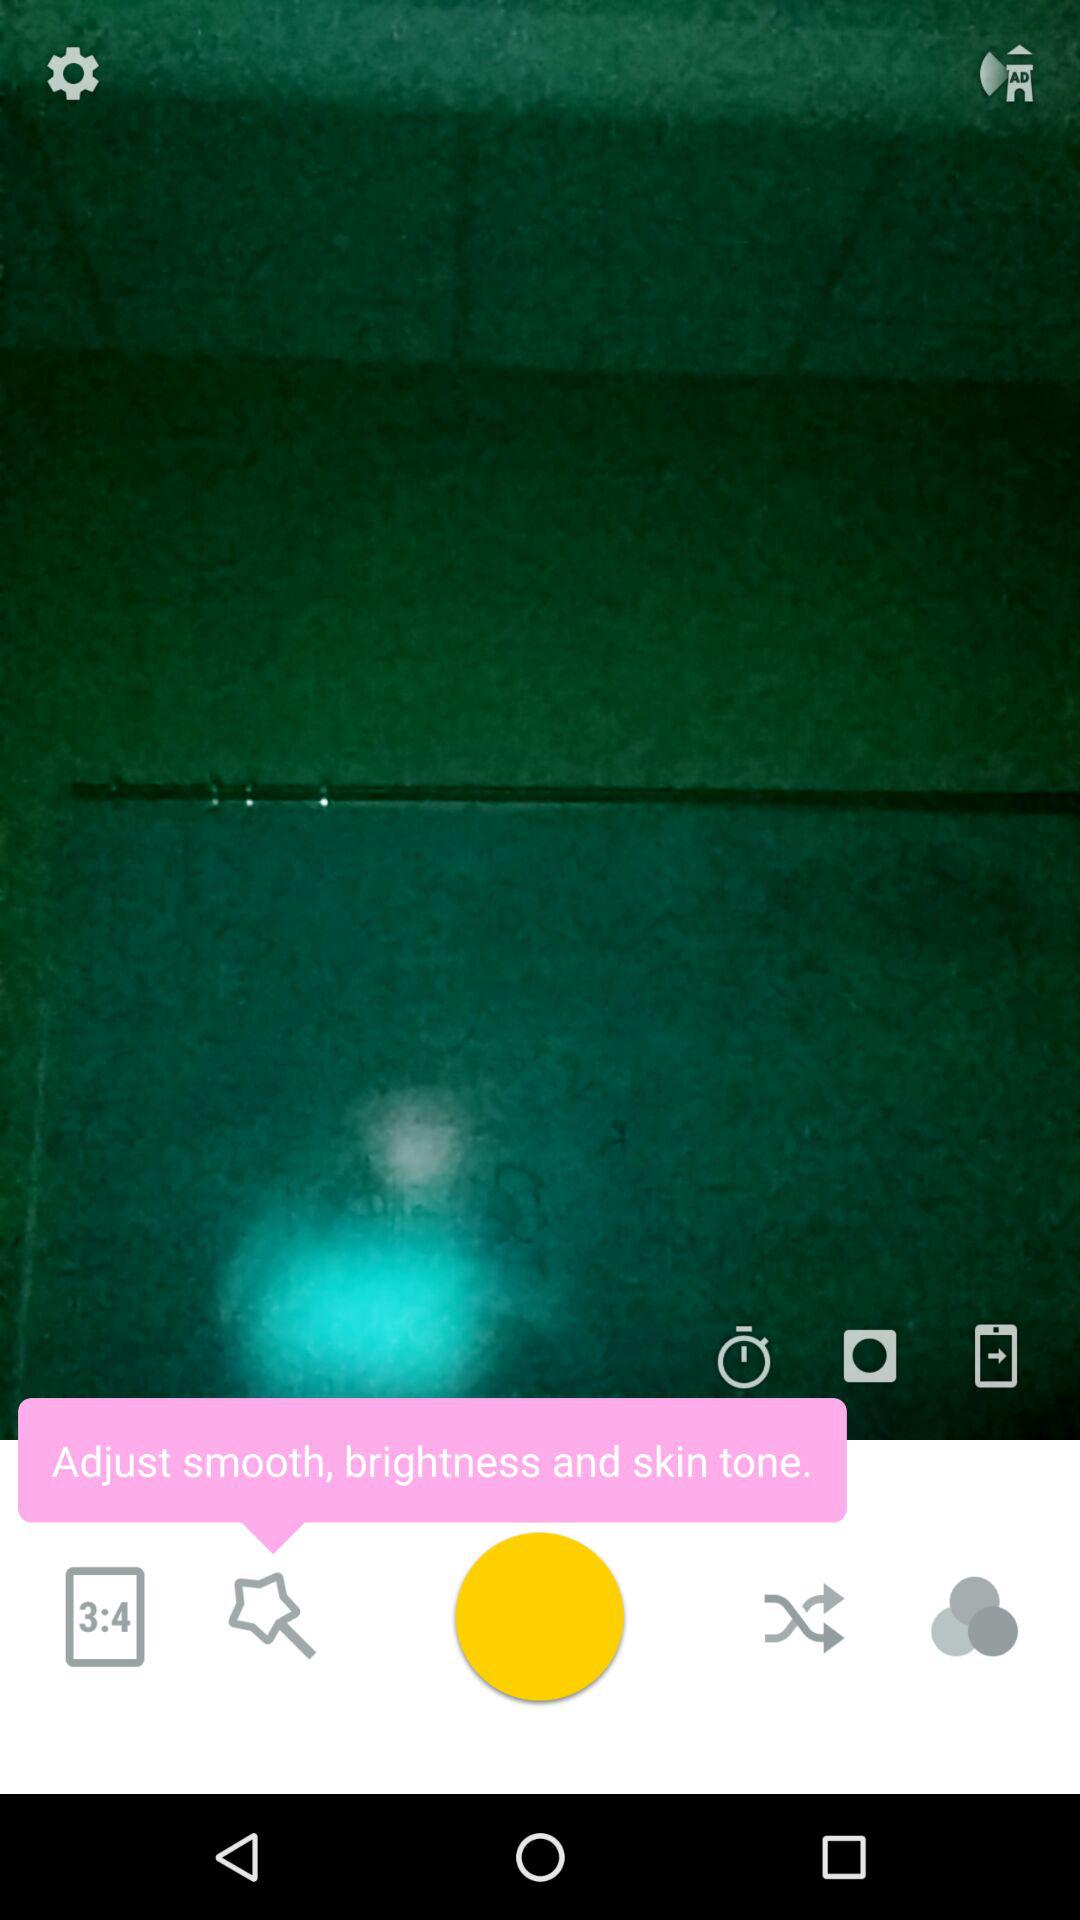 The height and width of the screenshot is (1920, 1080). I want to click on go to setting, so click(73, 73).